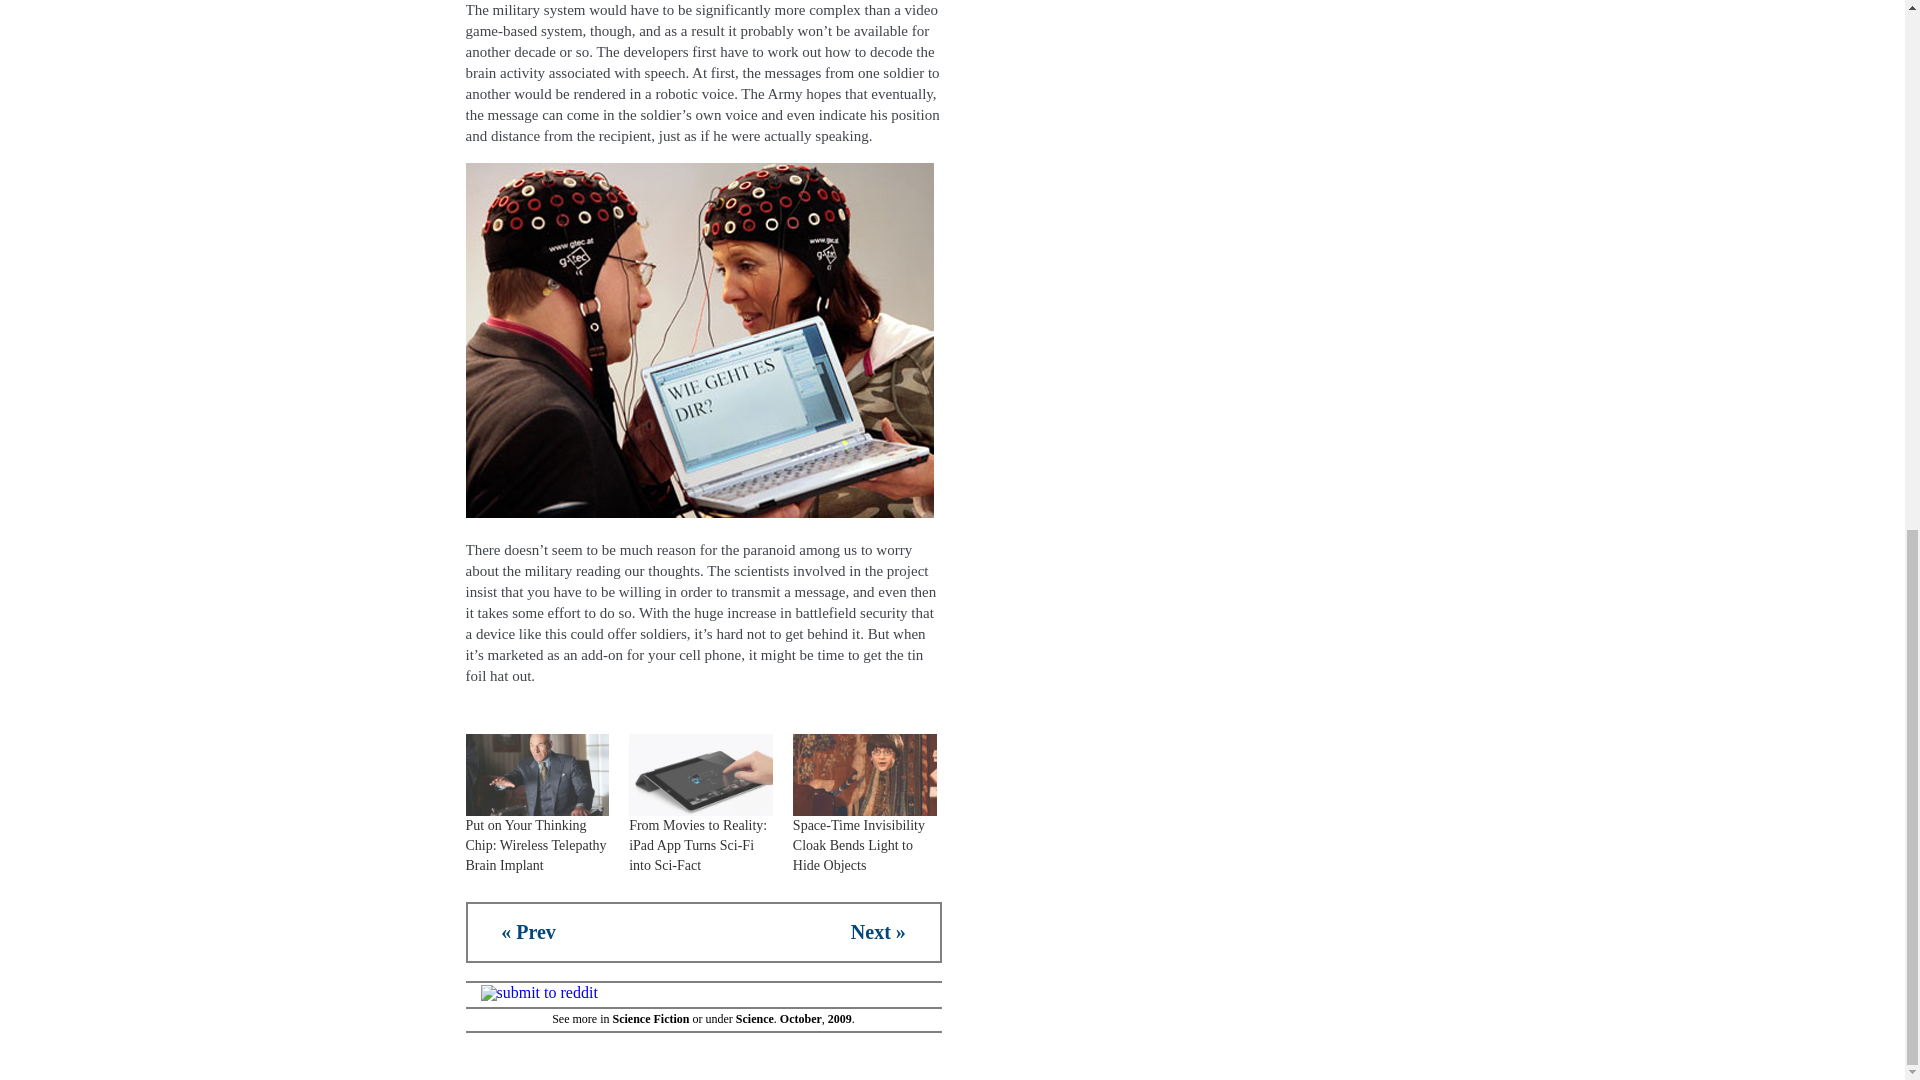 Image resolution: width=1920 pixels, height=1080 pixels. What do you see at coordinates (800, 1018) in the screenshot?
I see `October` at bounding box center [800, 1018].